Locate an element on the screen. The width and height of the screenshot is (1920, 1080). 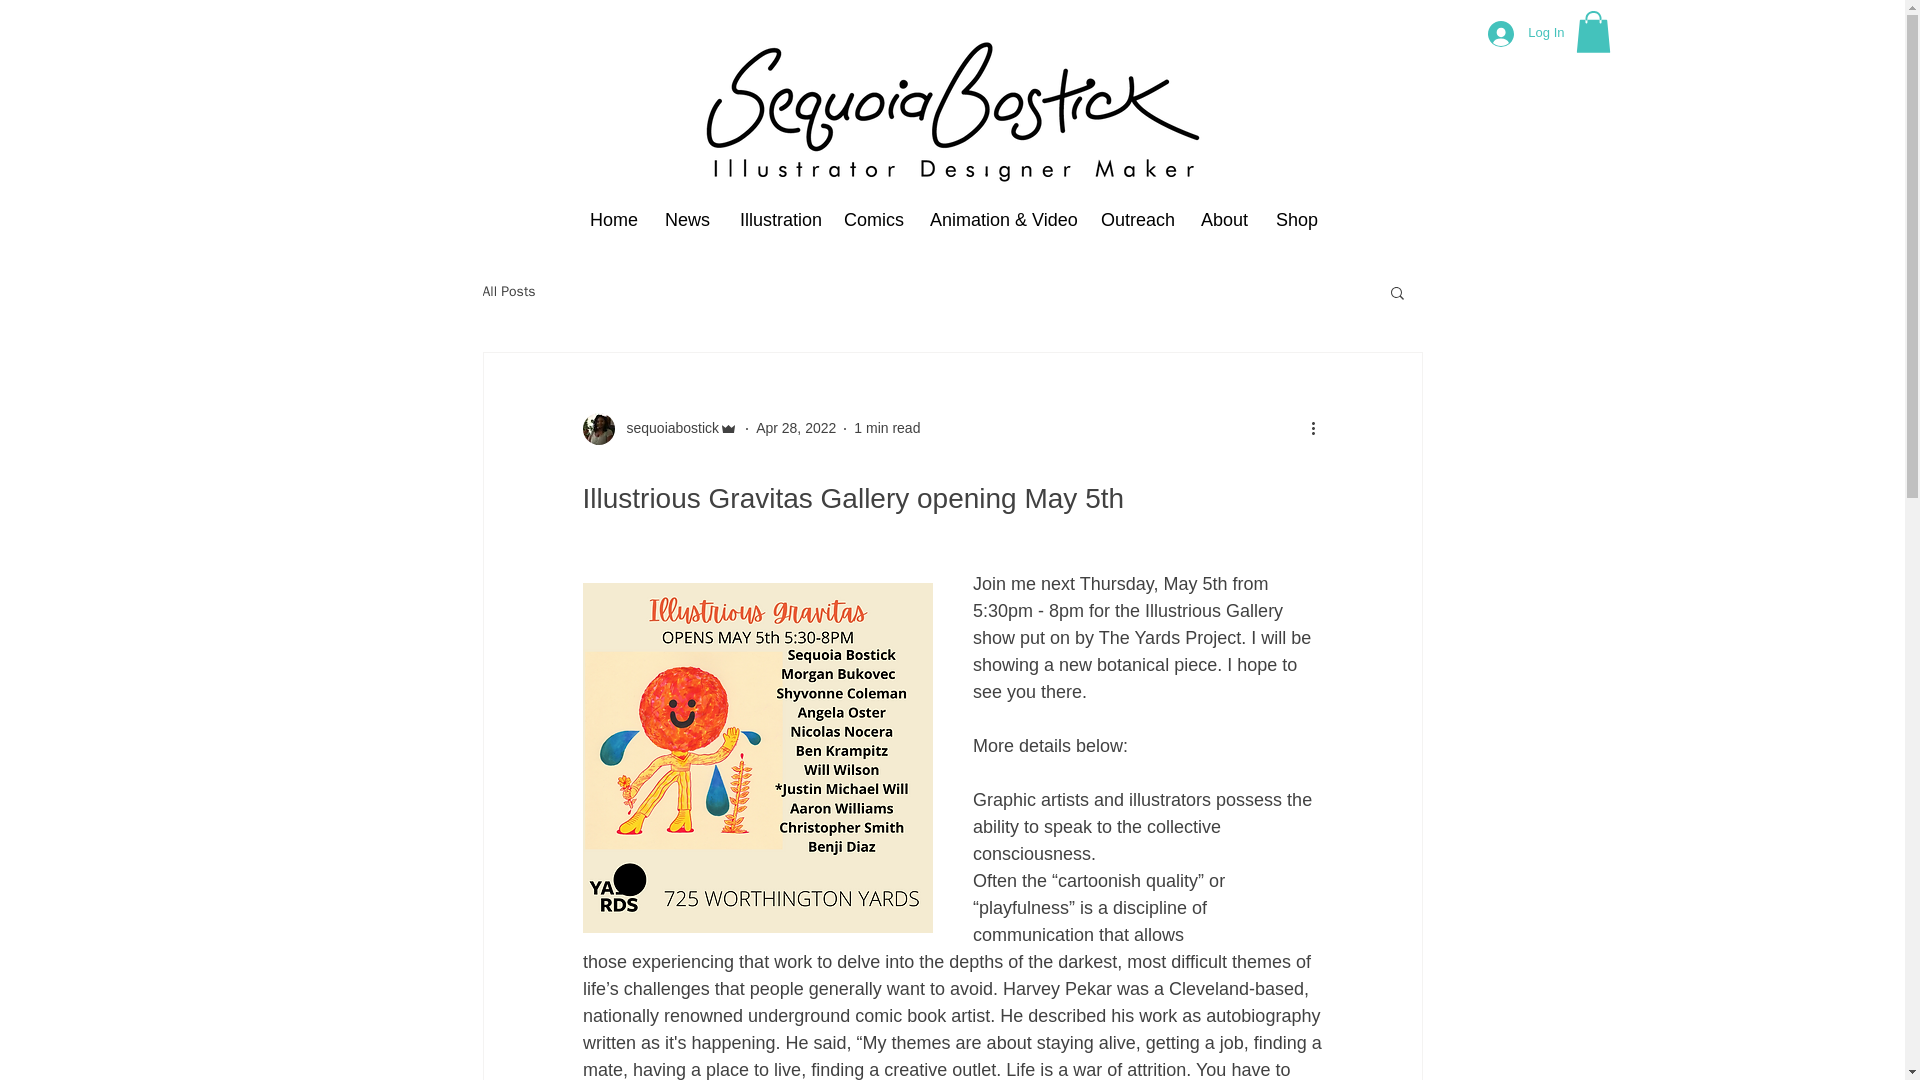
sequoiabostick is located at coordinates (659, 428).